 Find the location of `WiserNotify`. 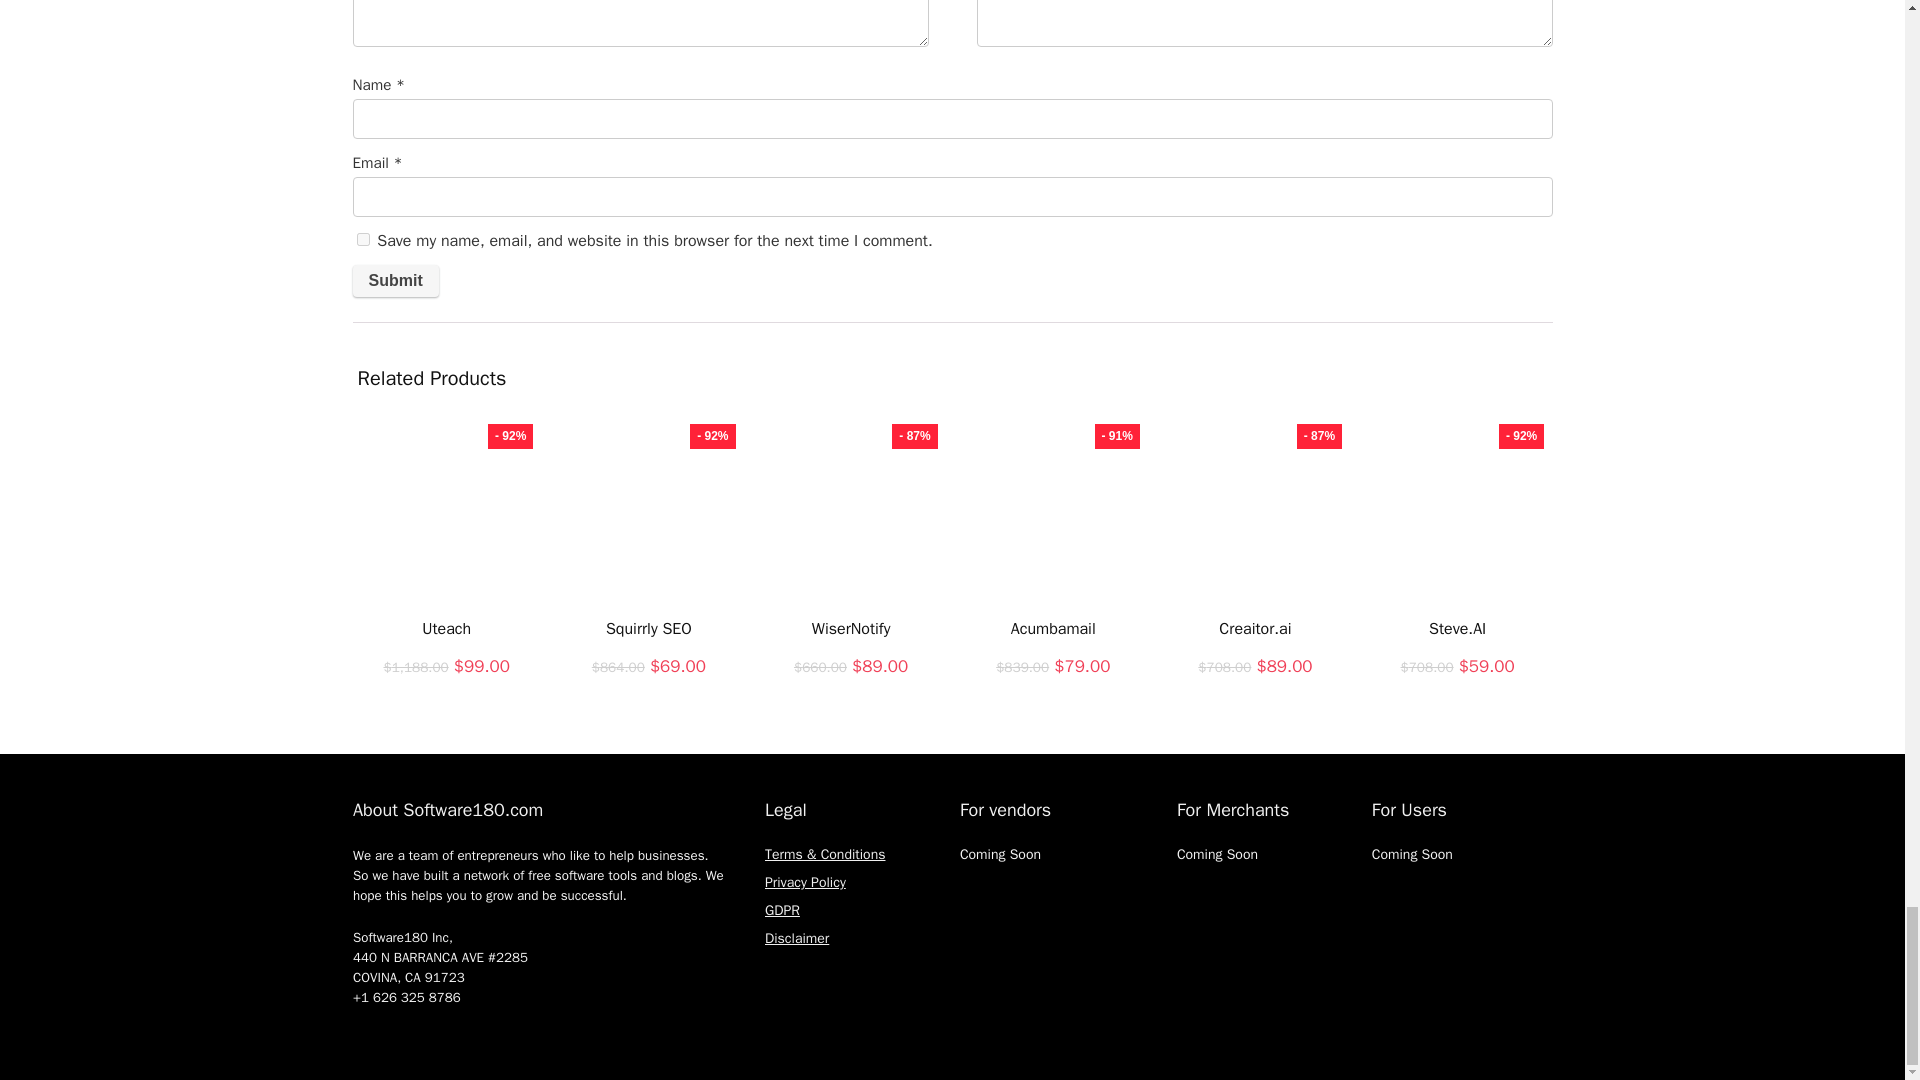

WiserNotify is located at coordinates (851, 628).